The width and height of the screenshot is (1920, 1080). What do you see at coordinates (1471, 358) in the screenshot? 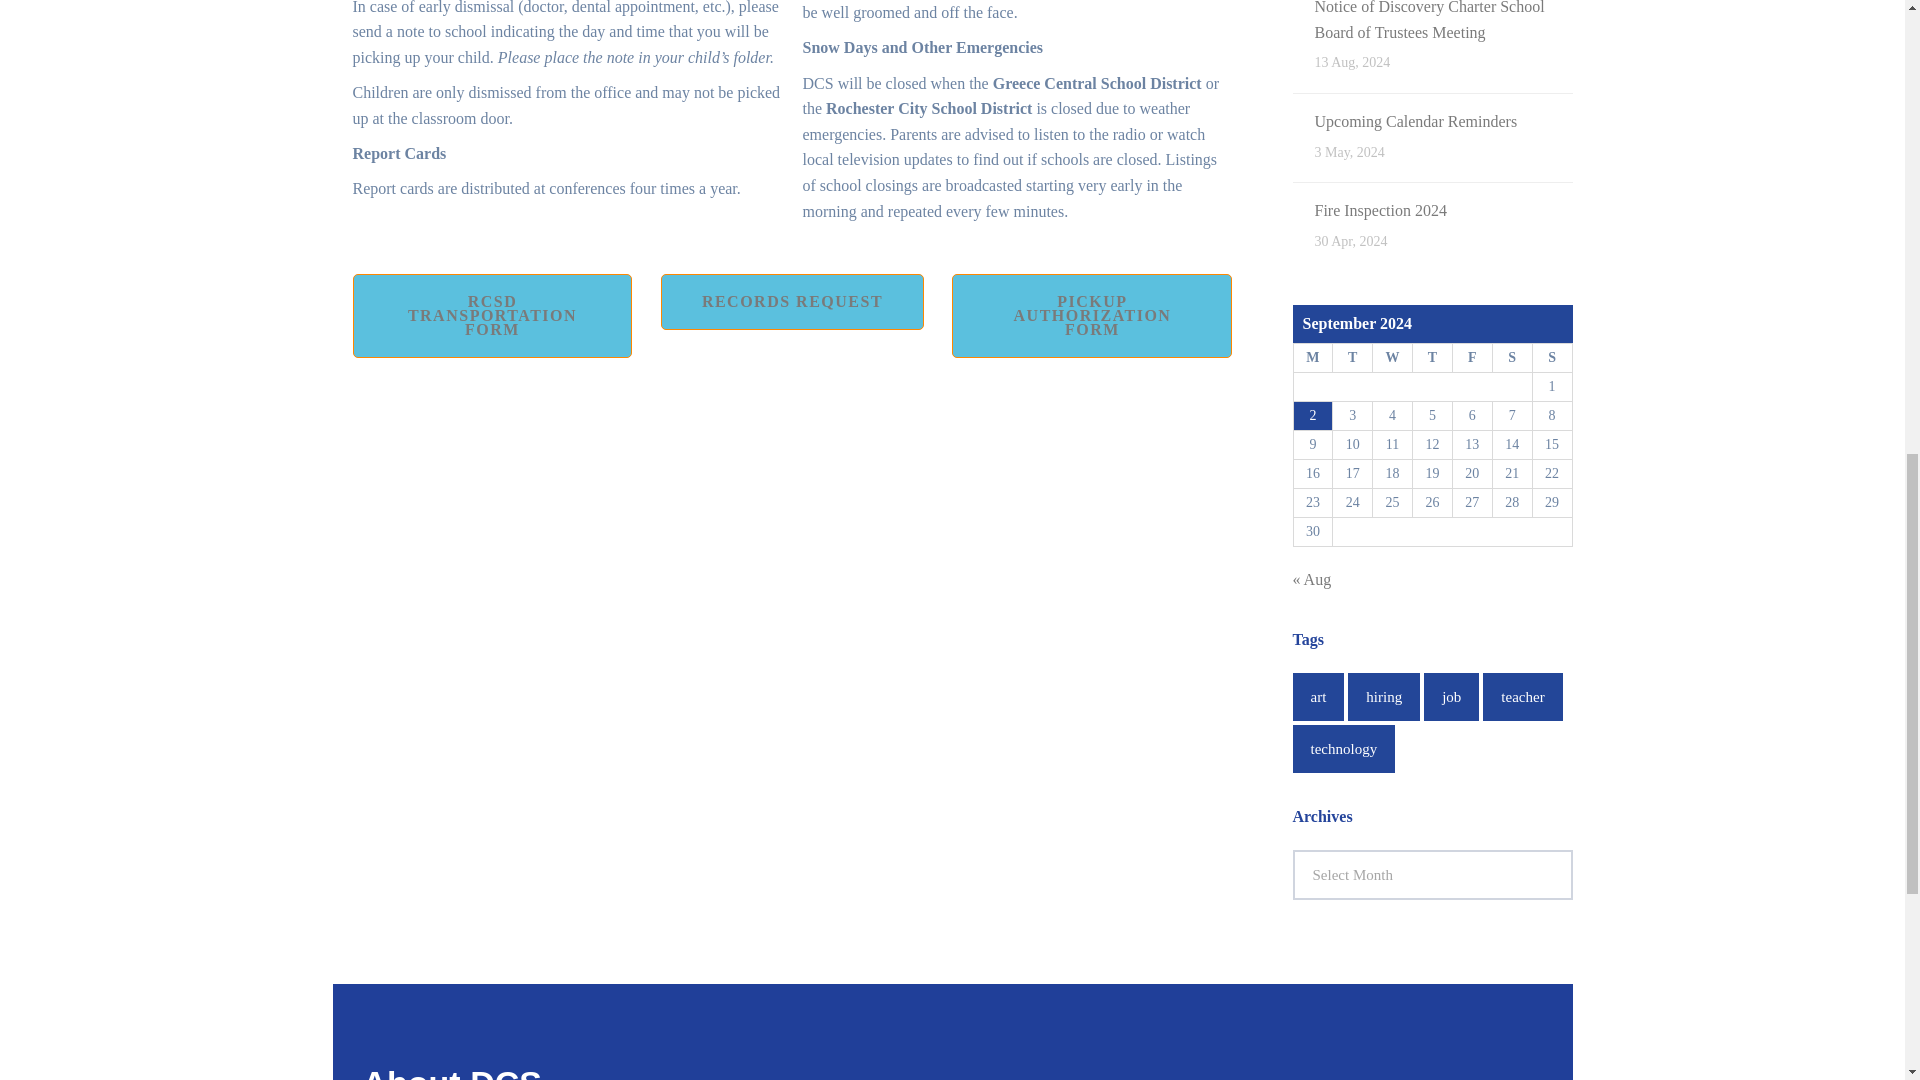
I see `Friday` at bounding box center [1471, 358].